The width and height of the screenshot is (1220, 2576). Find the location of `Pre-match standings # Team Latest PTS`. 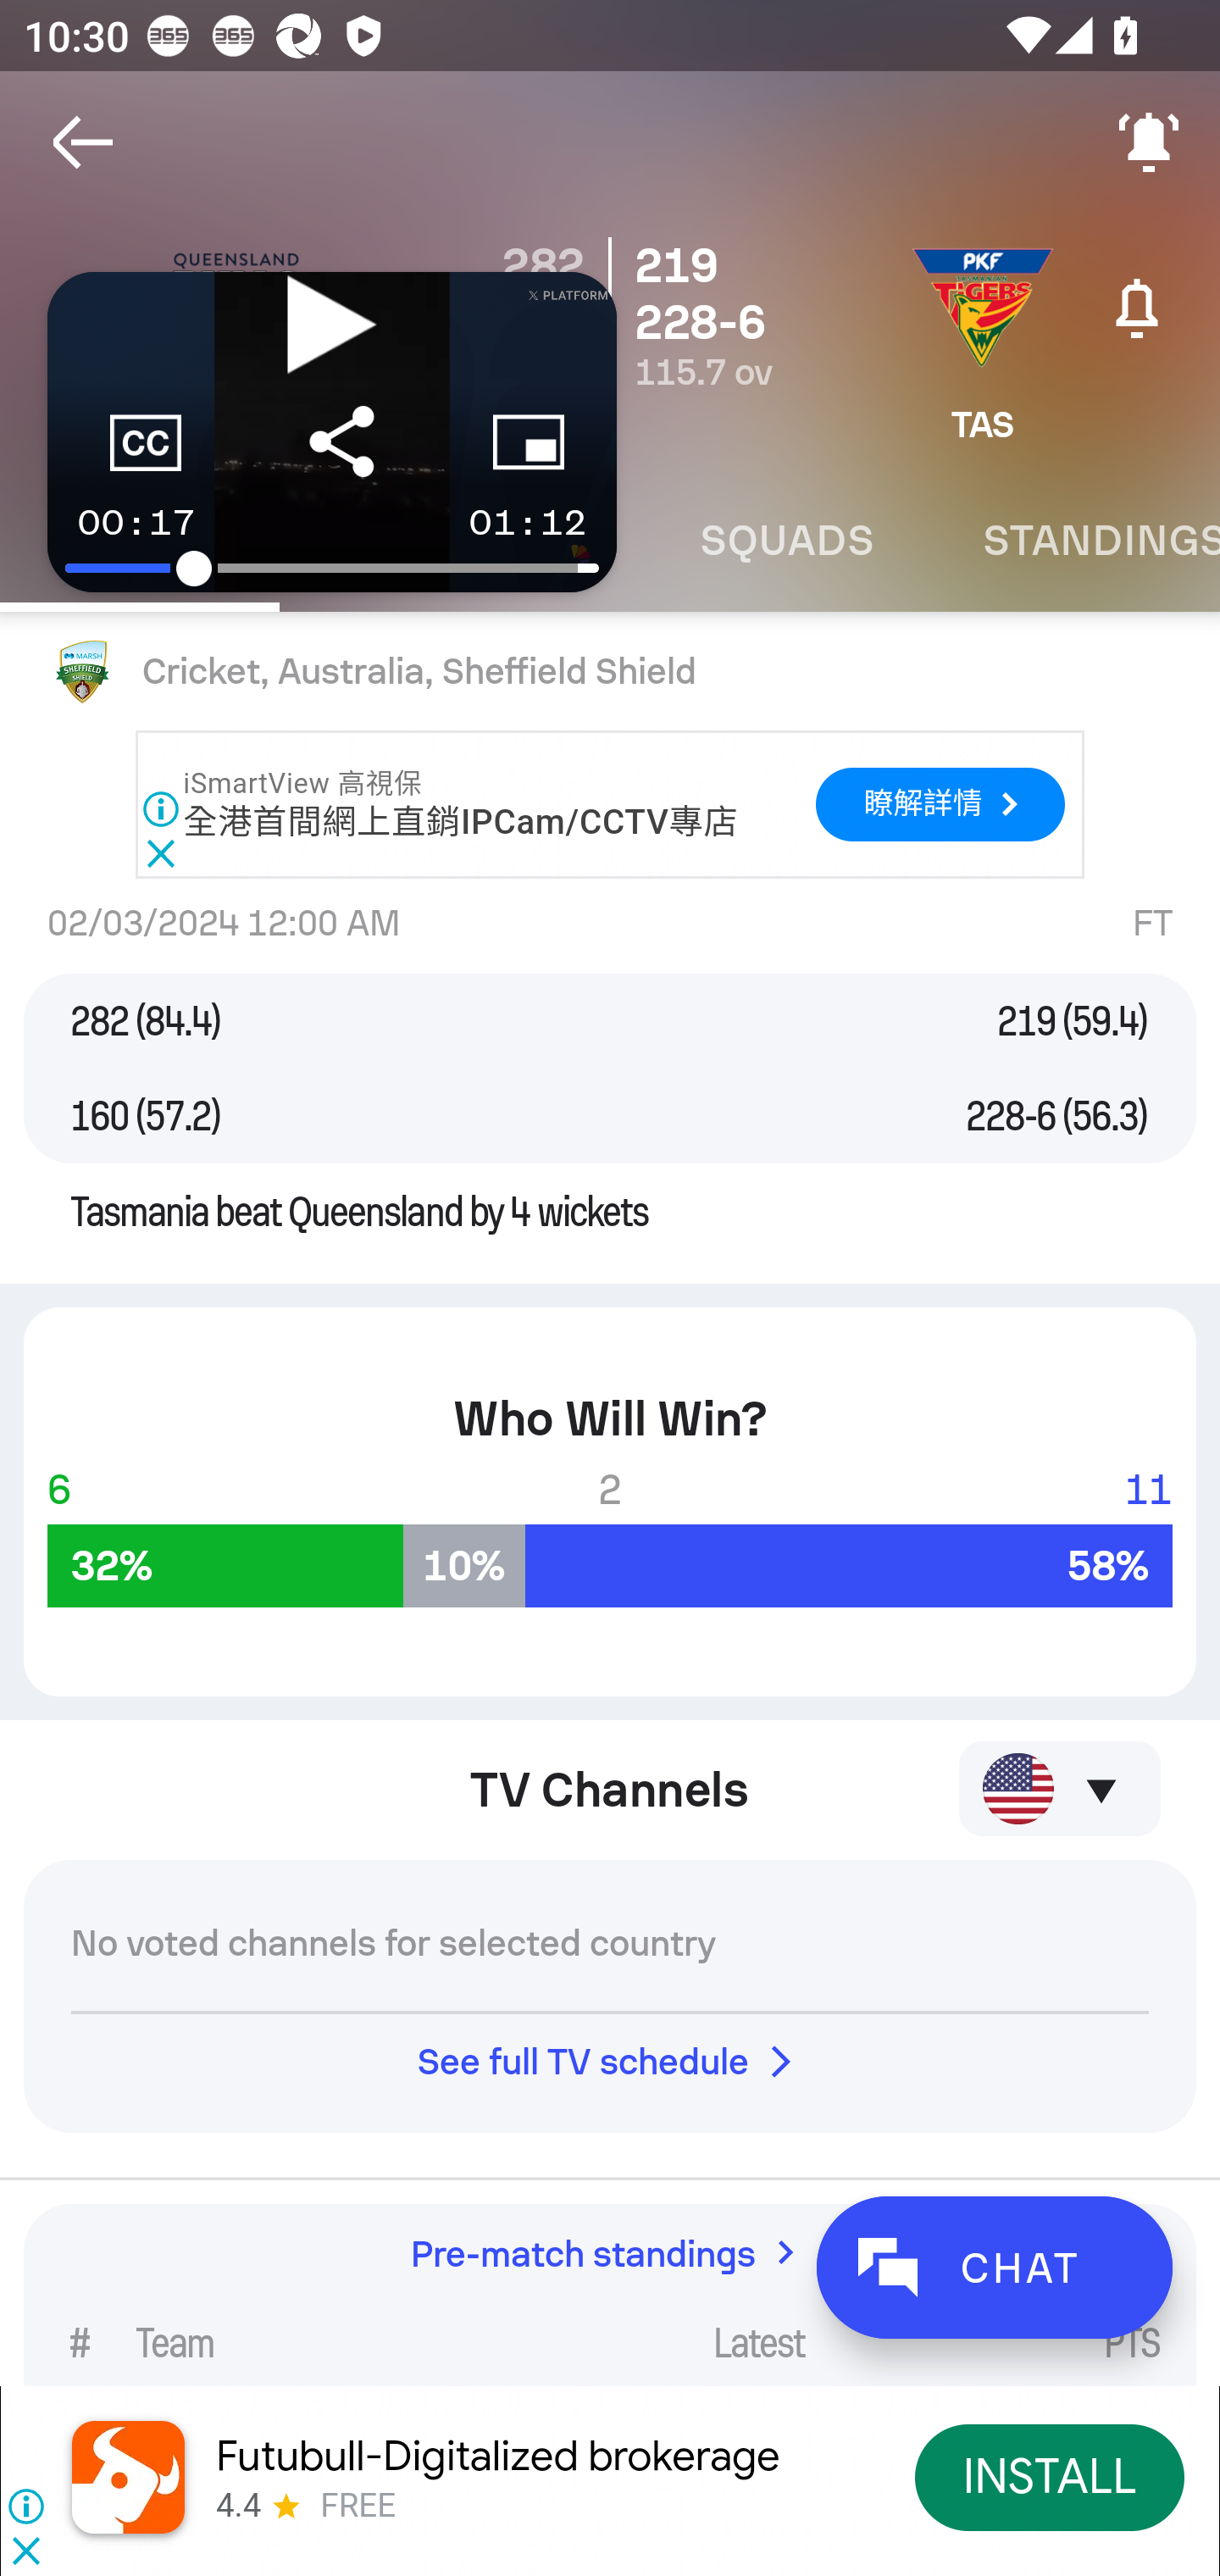

Pre-match standings # Team Latest PTS is located at coordinates (610, 2295).